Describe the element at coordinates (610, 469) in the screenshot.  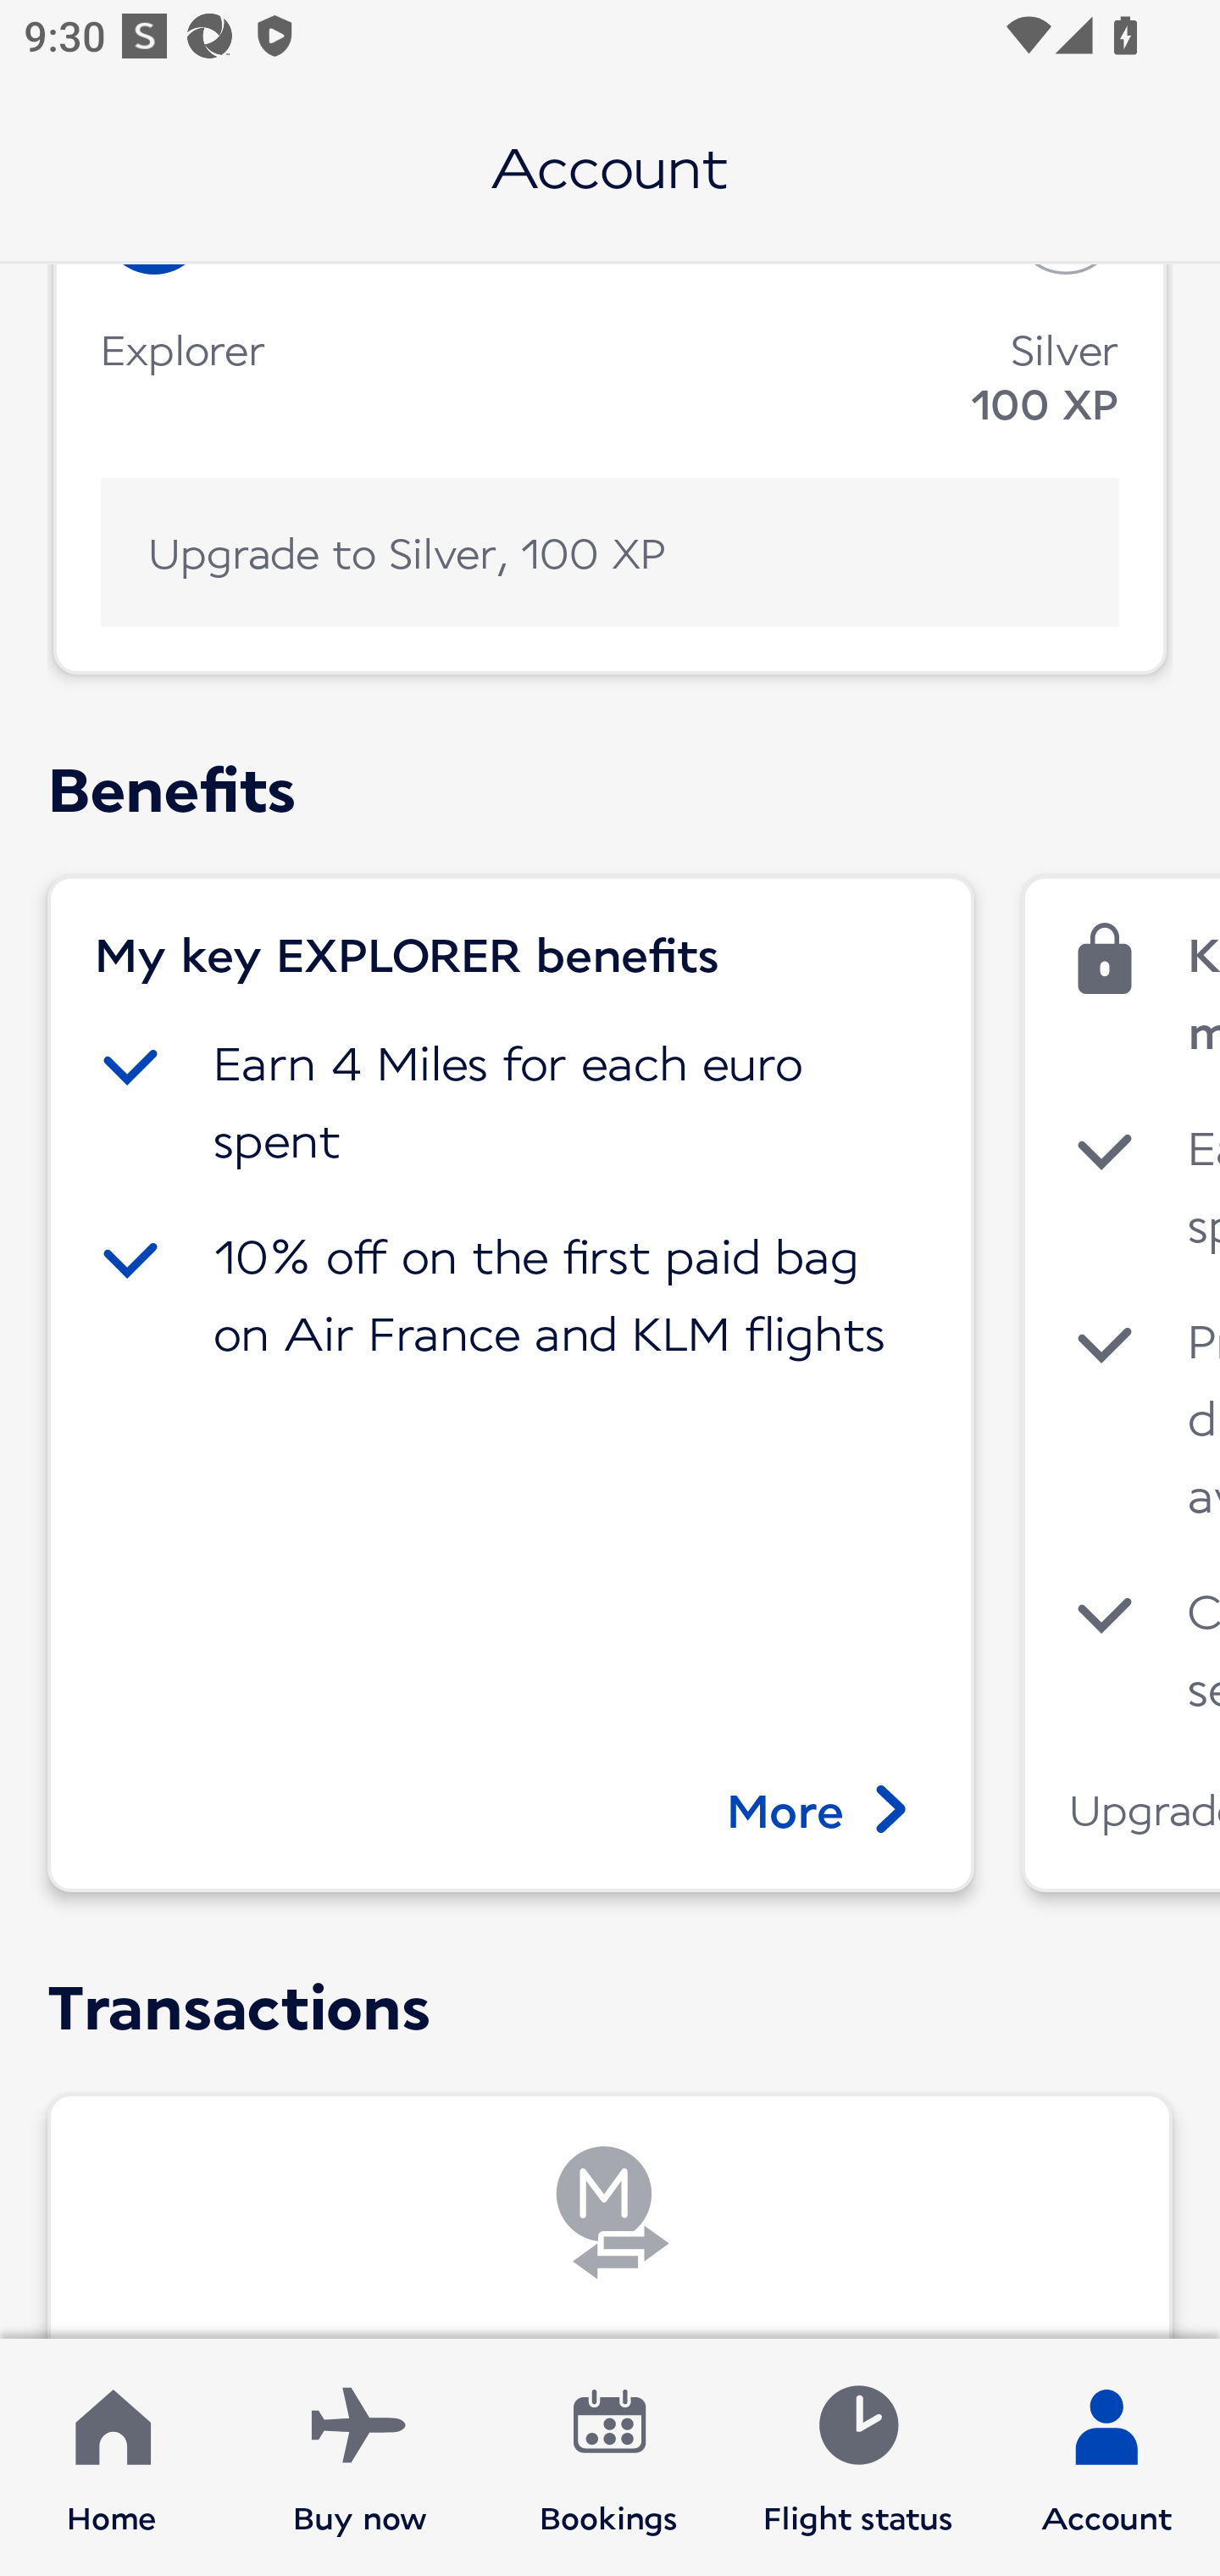
I see `Explorer Silver 100 XP Upgrade to Silver, 100 XP` at that location.